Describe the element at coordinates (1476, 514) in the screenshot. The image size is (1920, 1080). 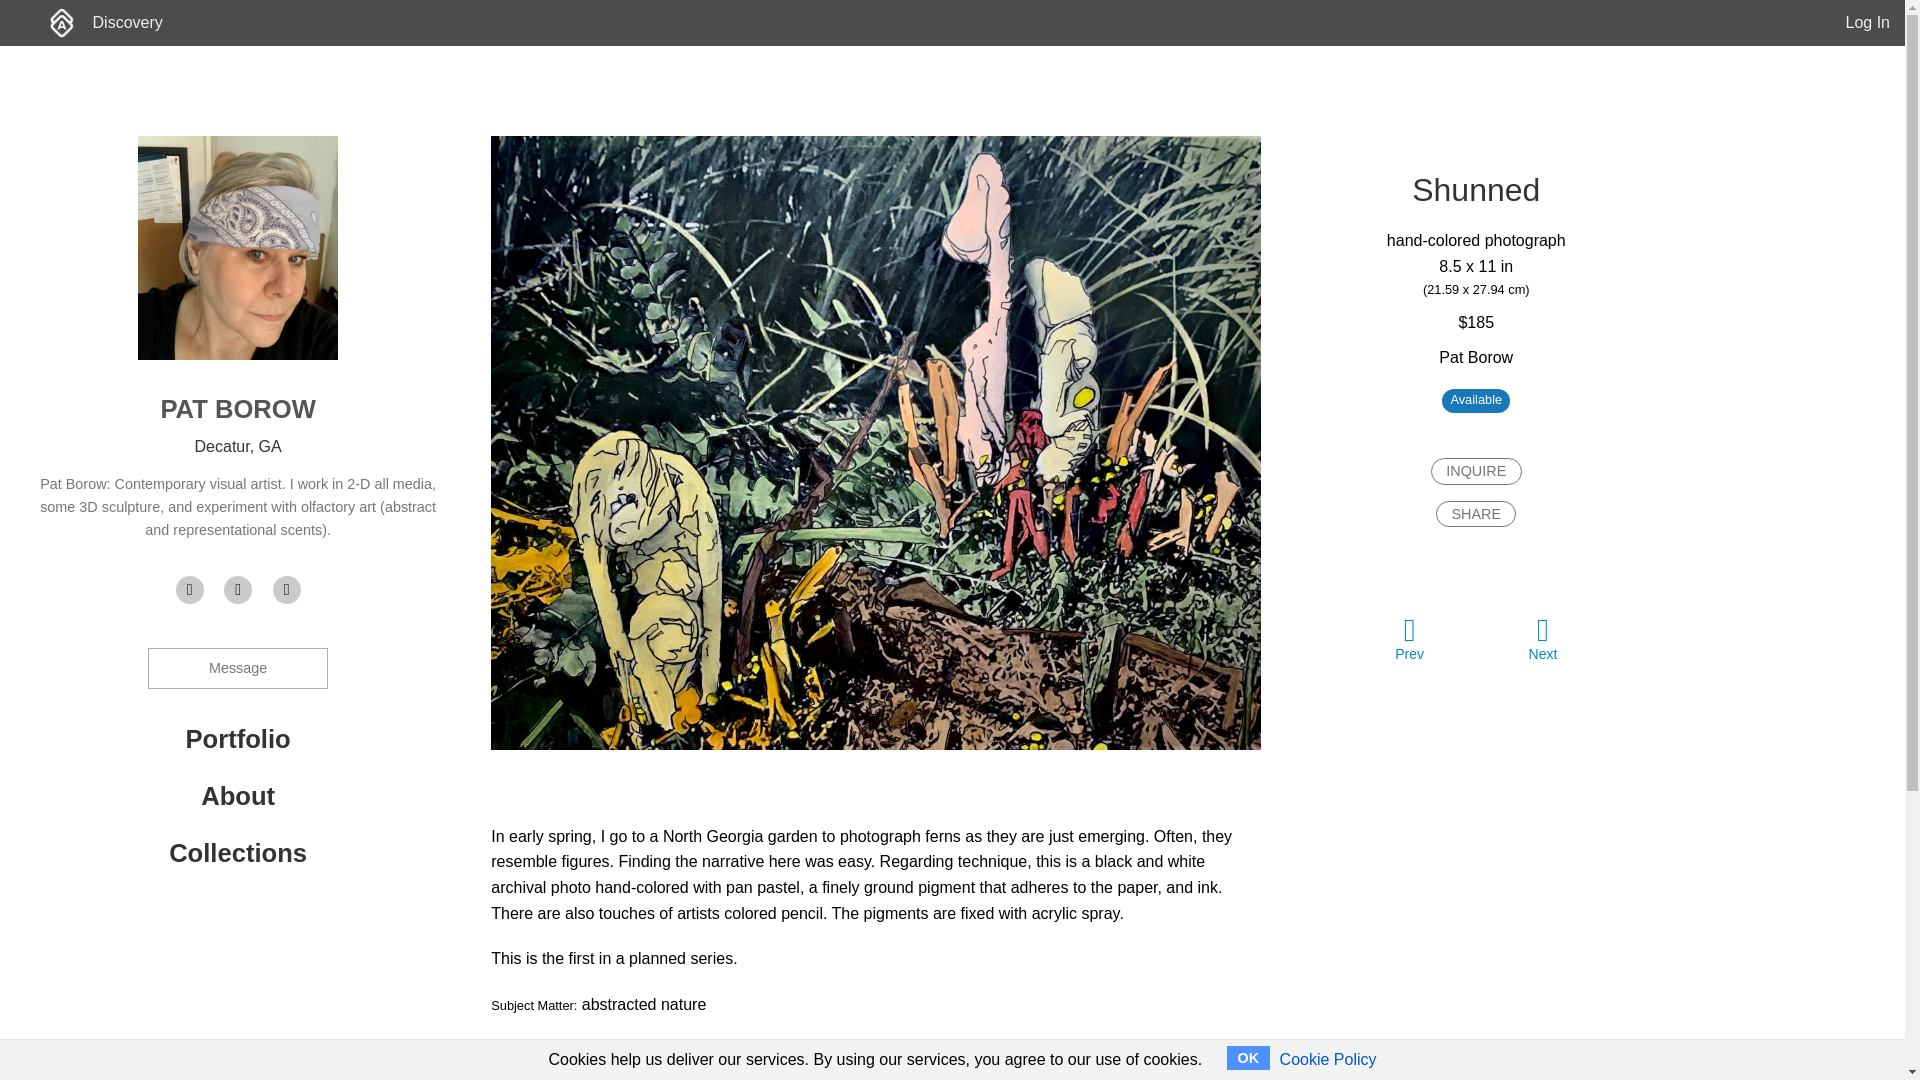
I see `SHARE` at that location.